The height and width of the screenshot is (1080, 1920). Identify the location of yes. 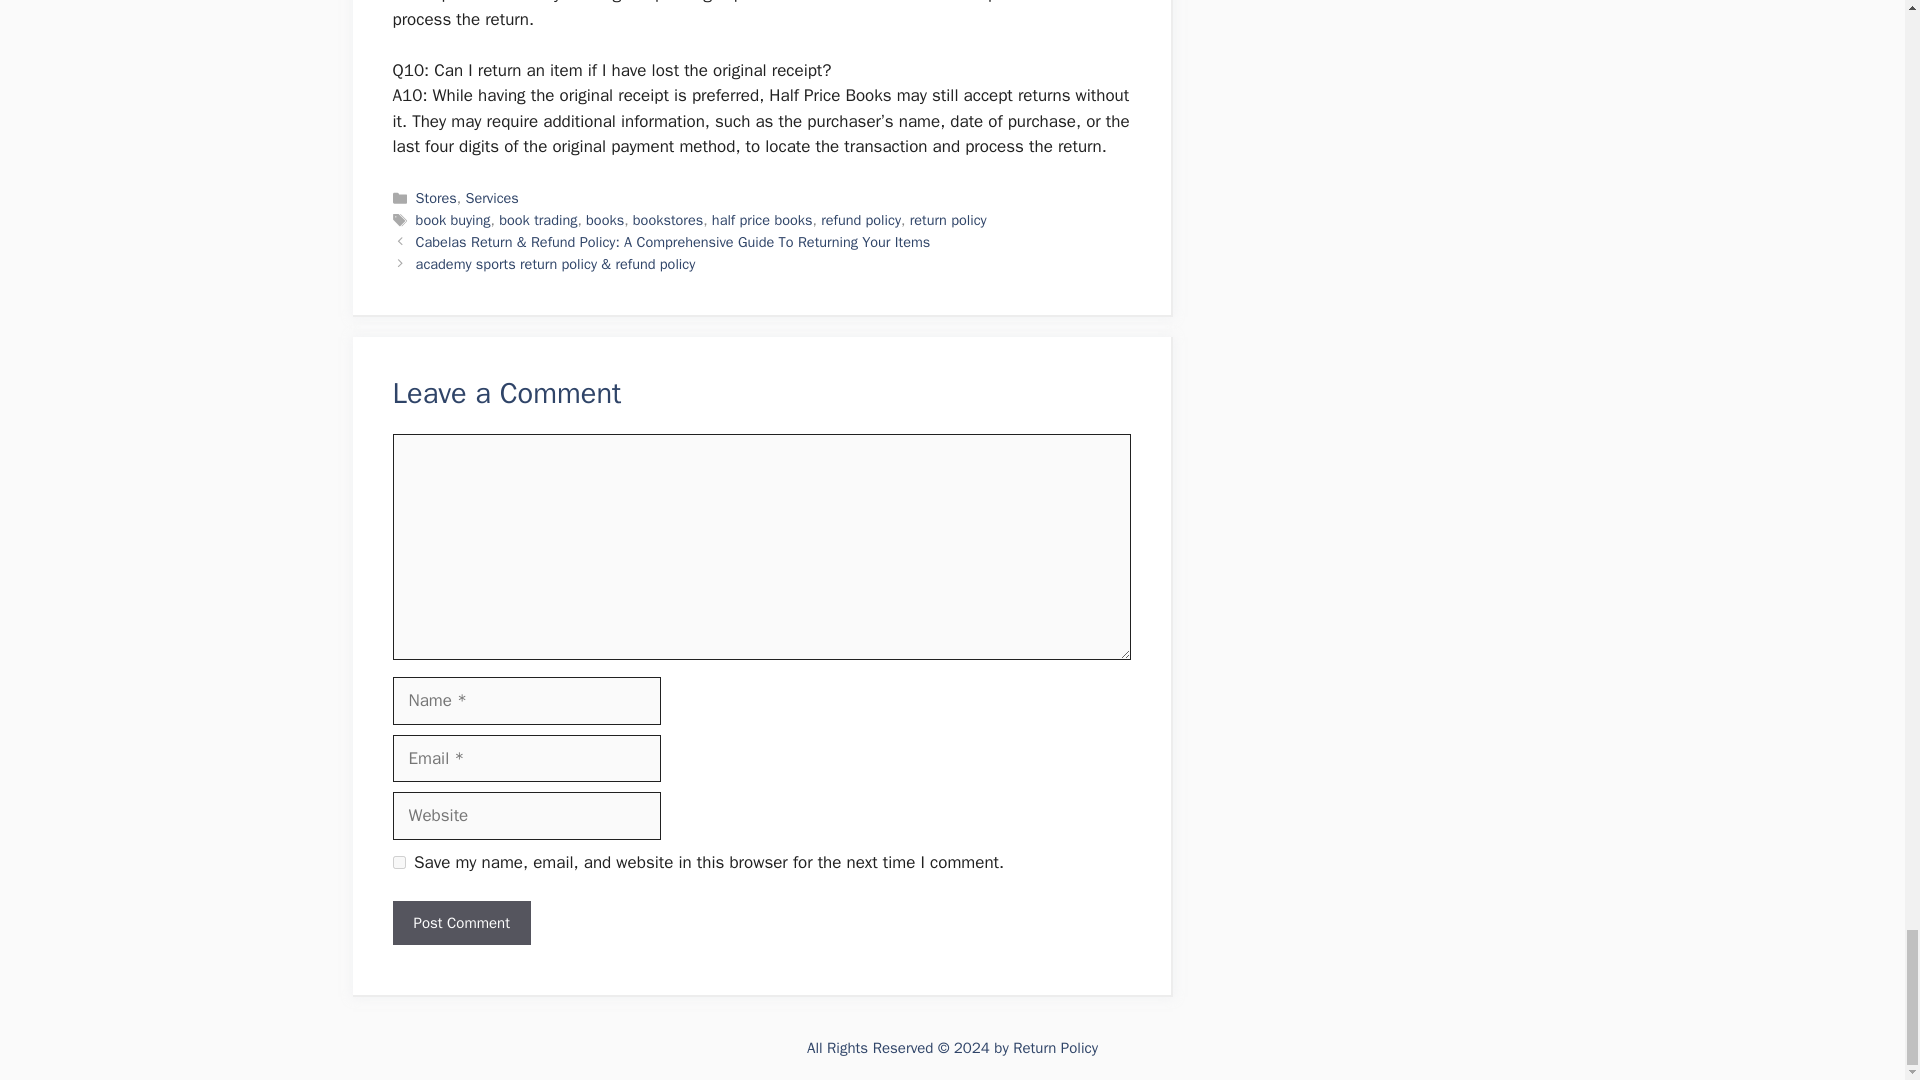
(398, 862).